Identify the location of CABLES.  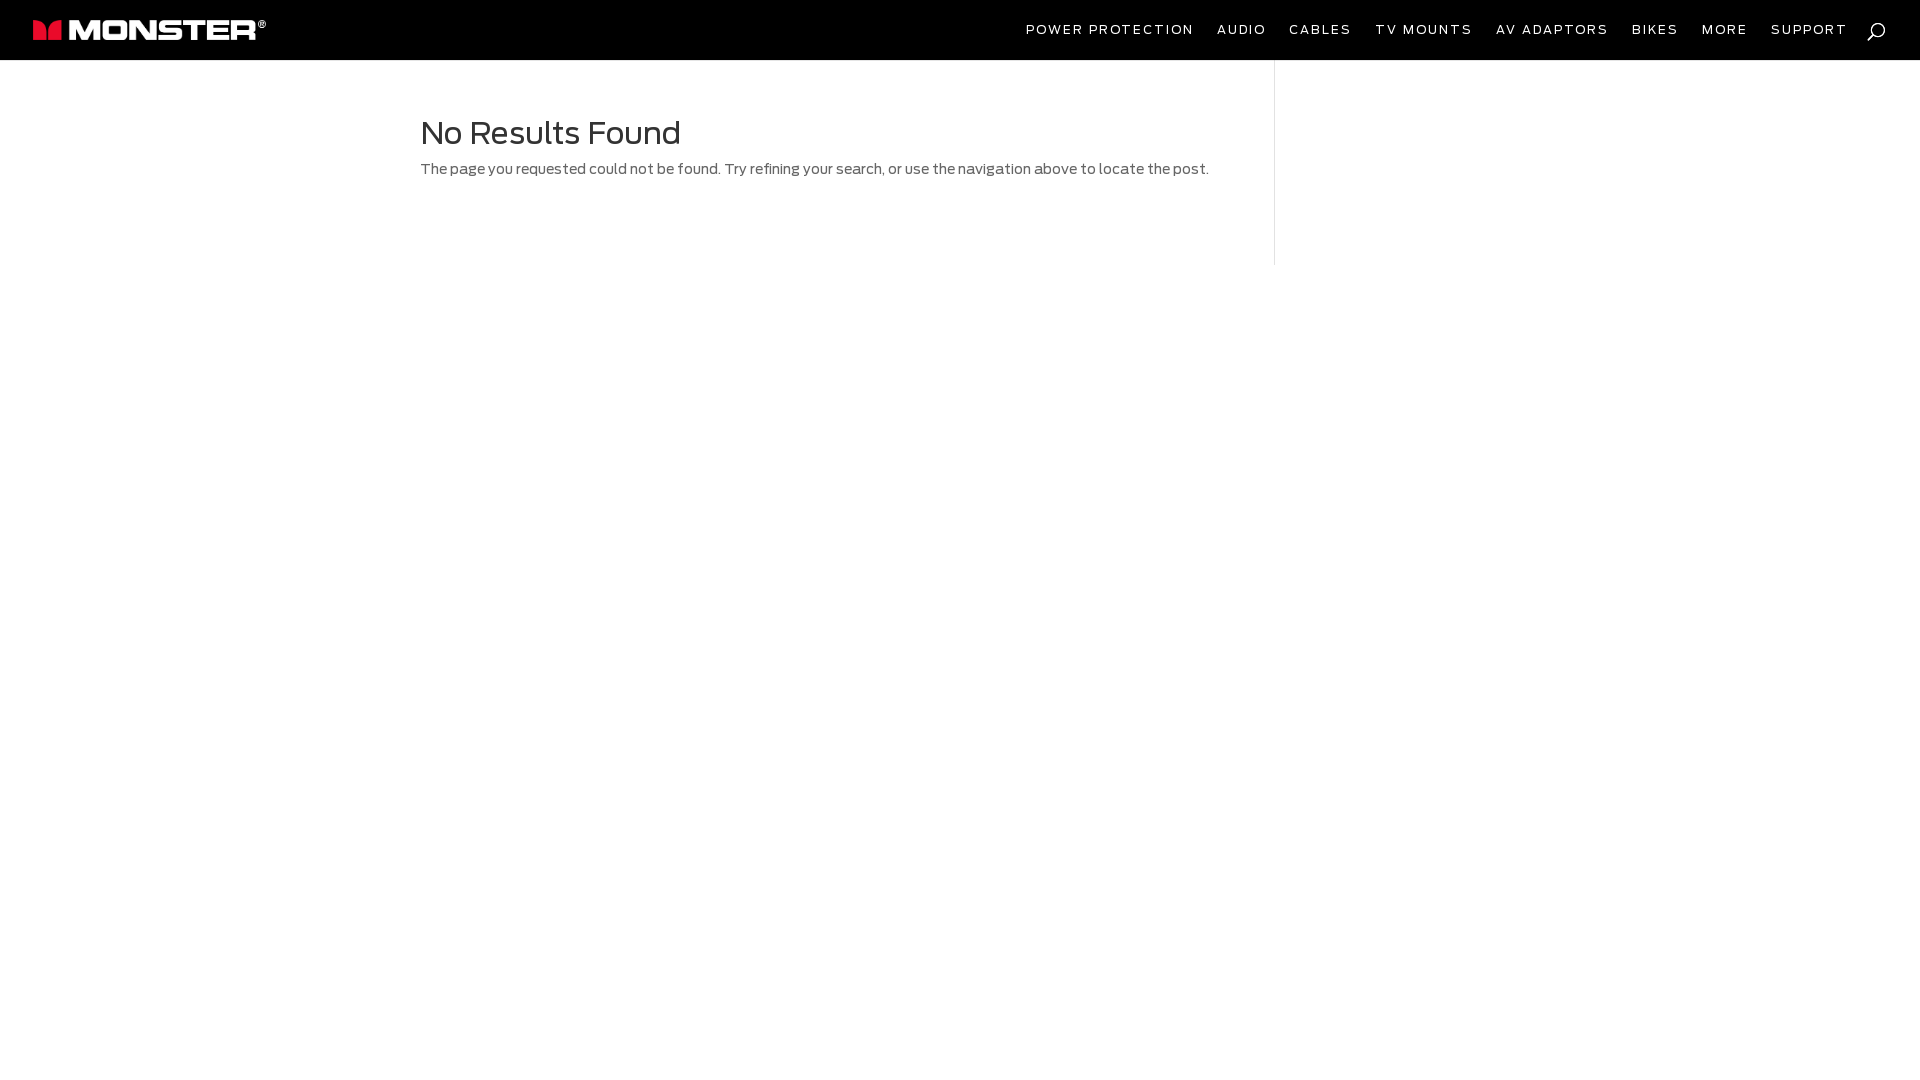
(1320, 42).